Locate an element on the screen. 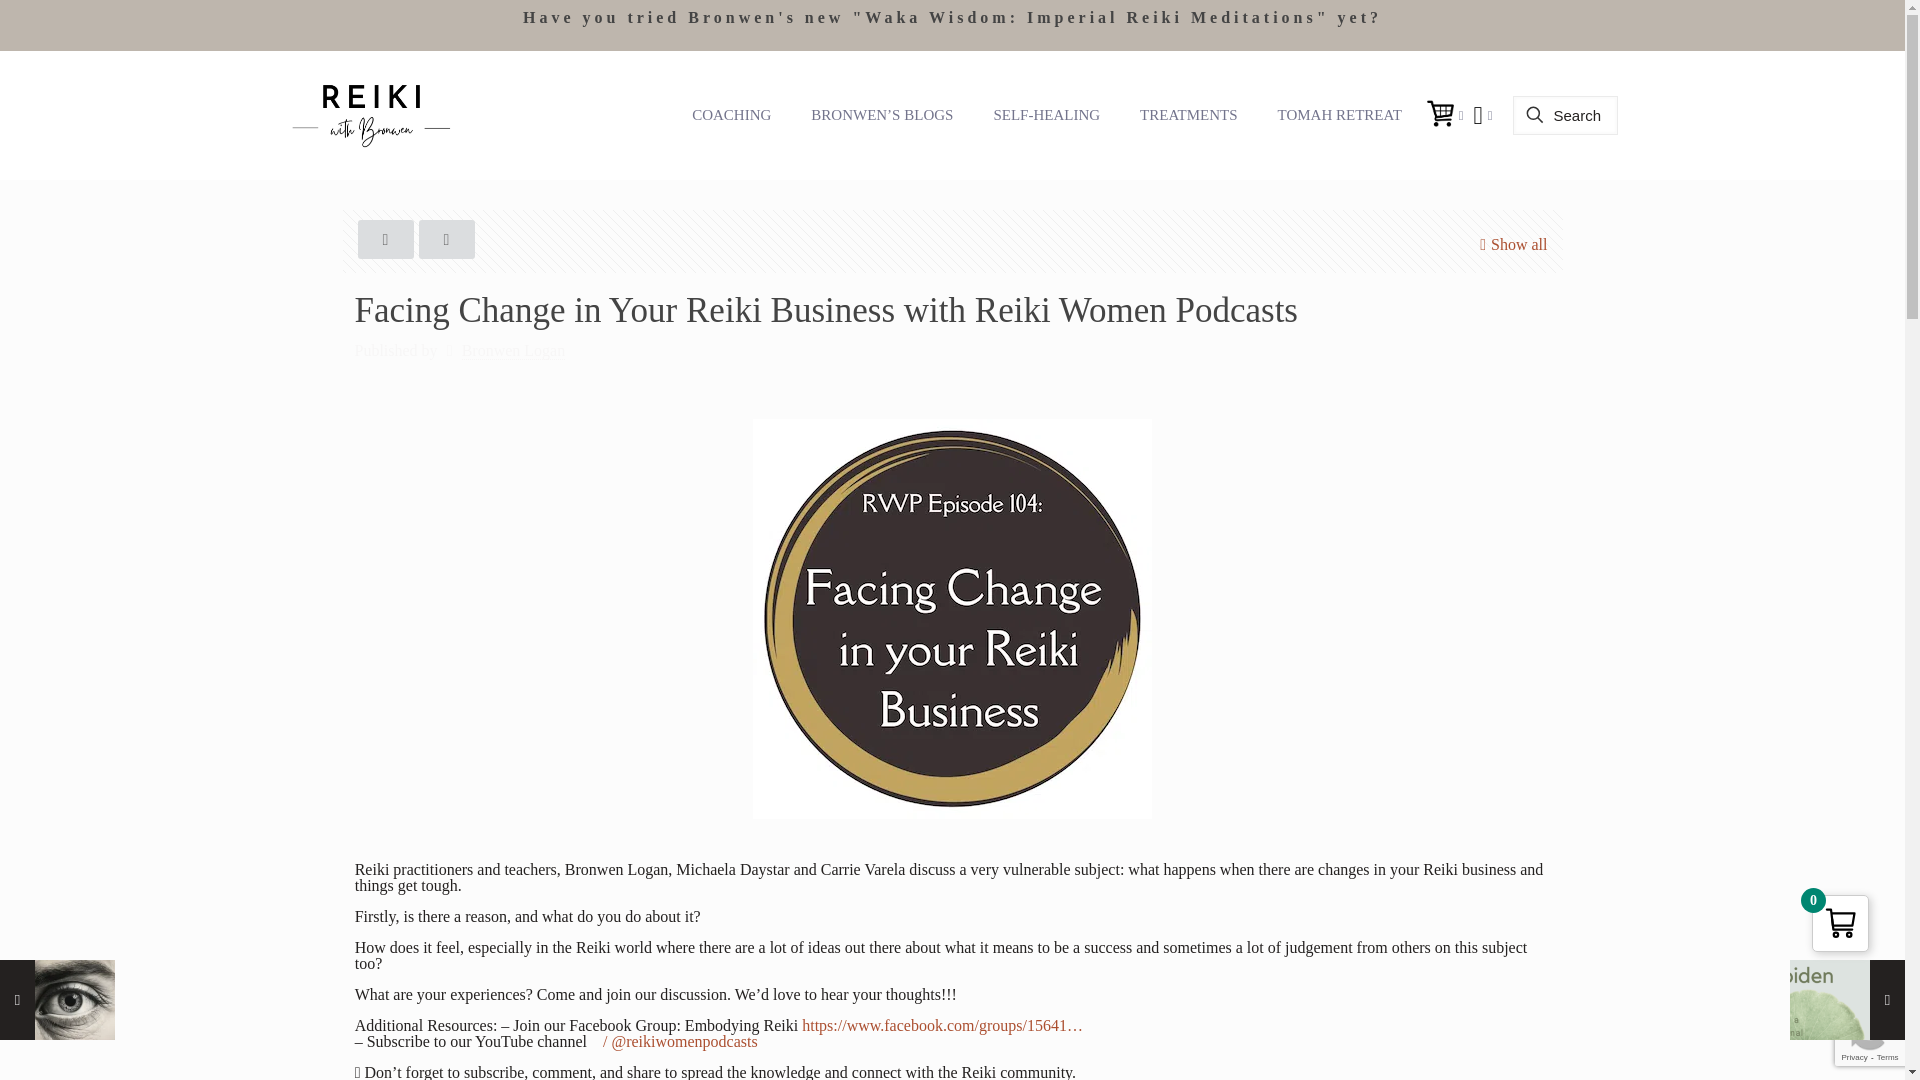  TOMAH RETREAT is located at coordinates (1340, 114).